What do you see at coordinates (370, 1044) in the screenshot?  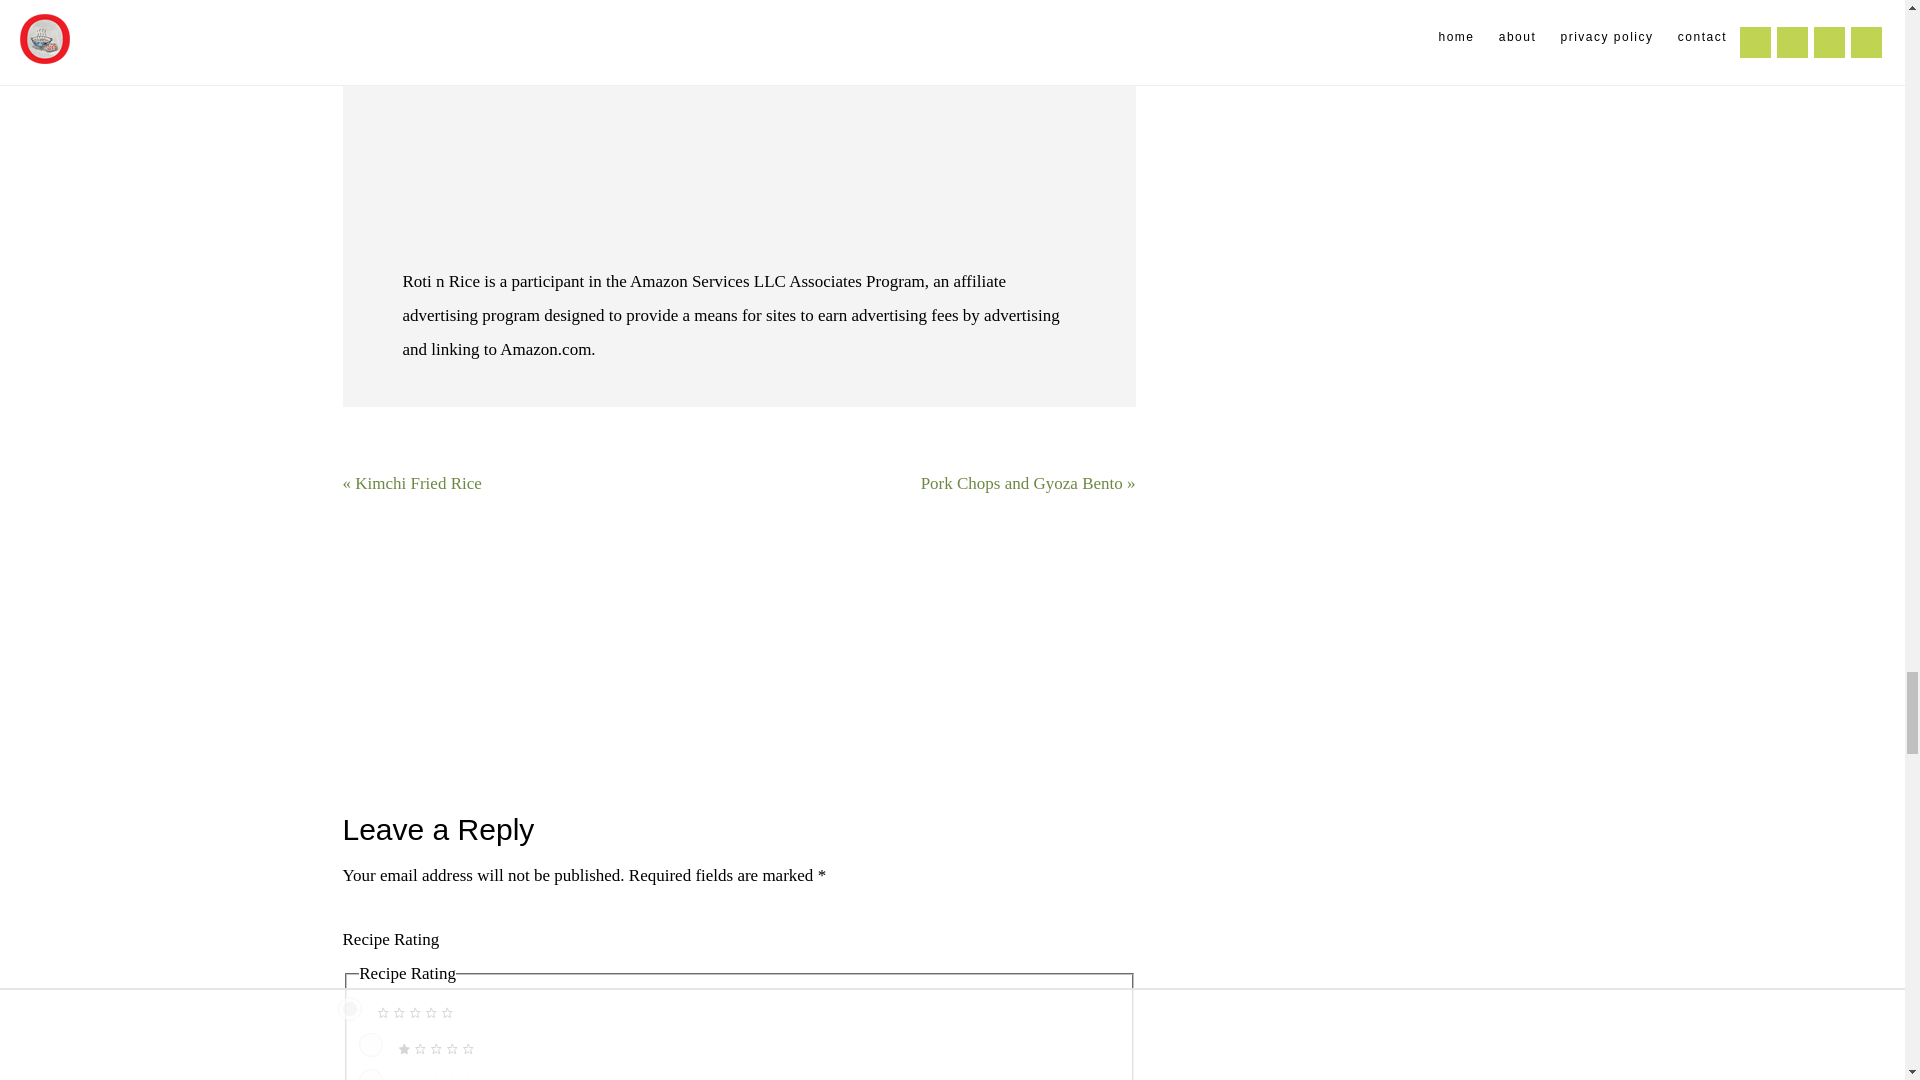 I see `1` at bounding box center [370, 1044].